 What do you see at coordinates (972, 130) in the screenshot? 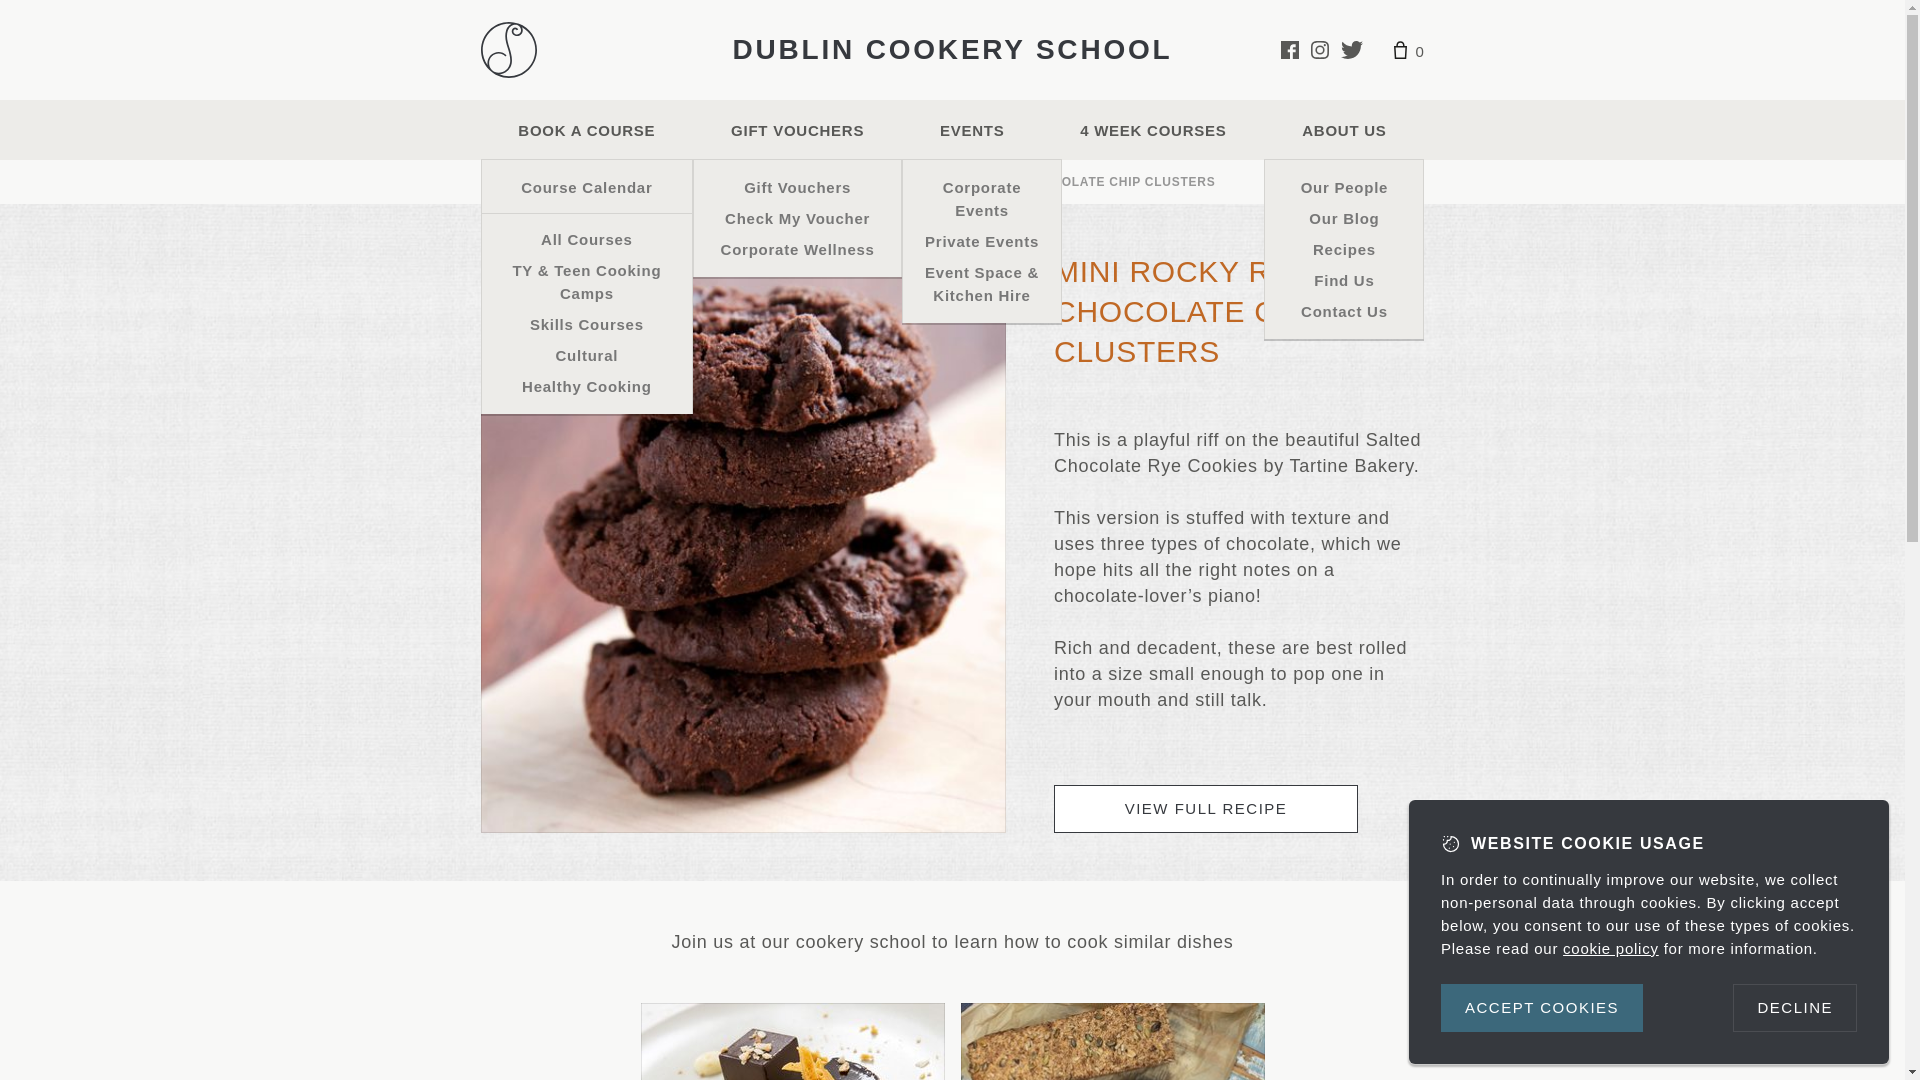
I see `EVENTS` at bounding box center [972, 130].